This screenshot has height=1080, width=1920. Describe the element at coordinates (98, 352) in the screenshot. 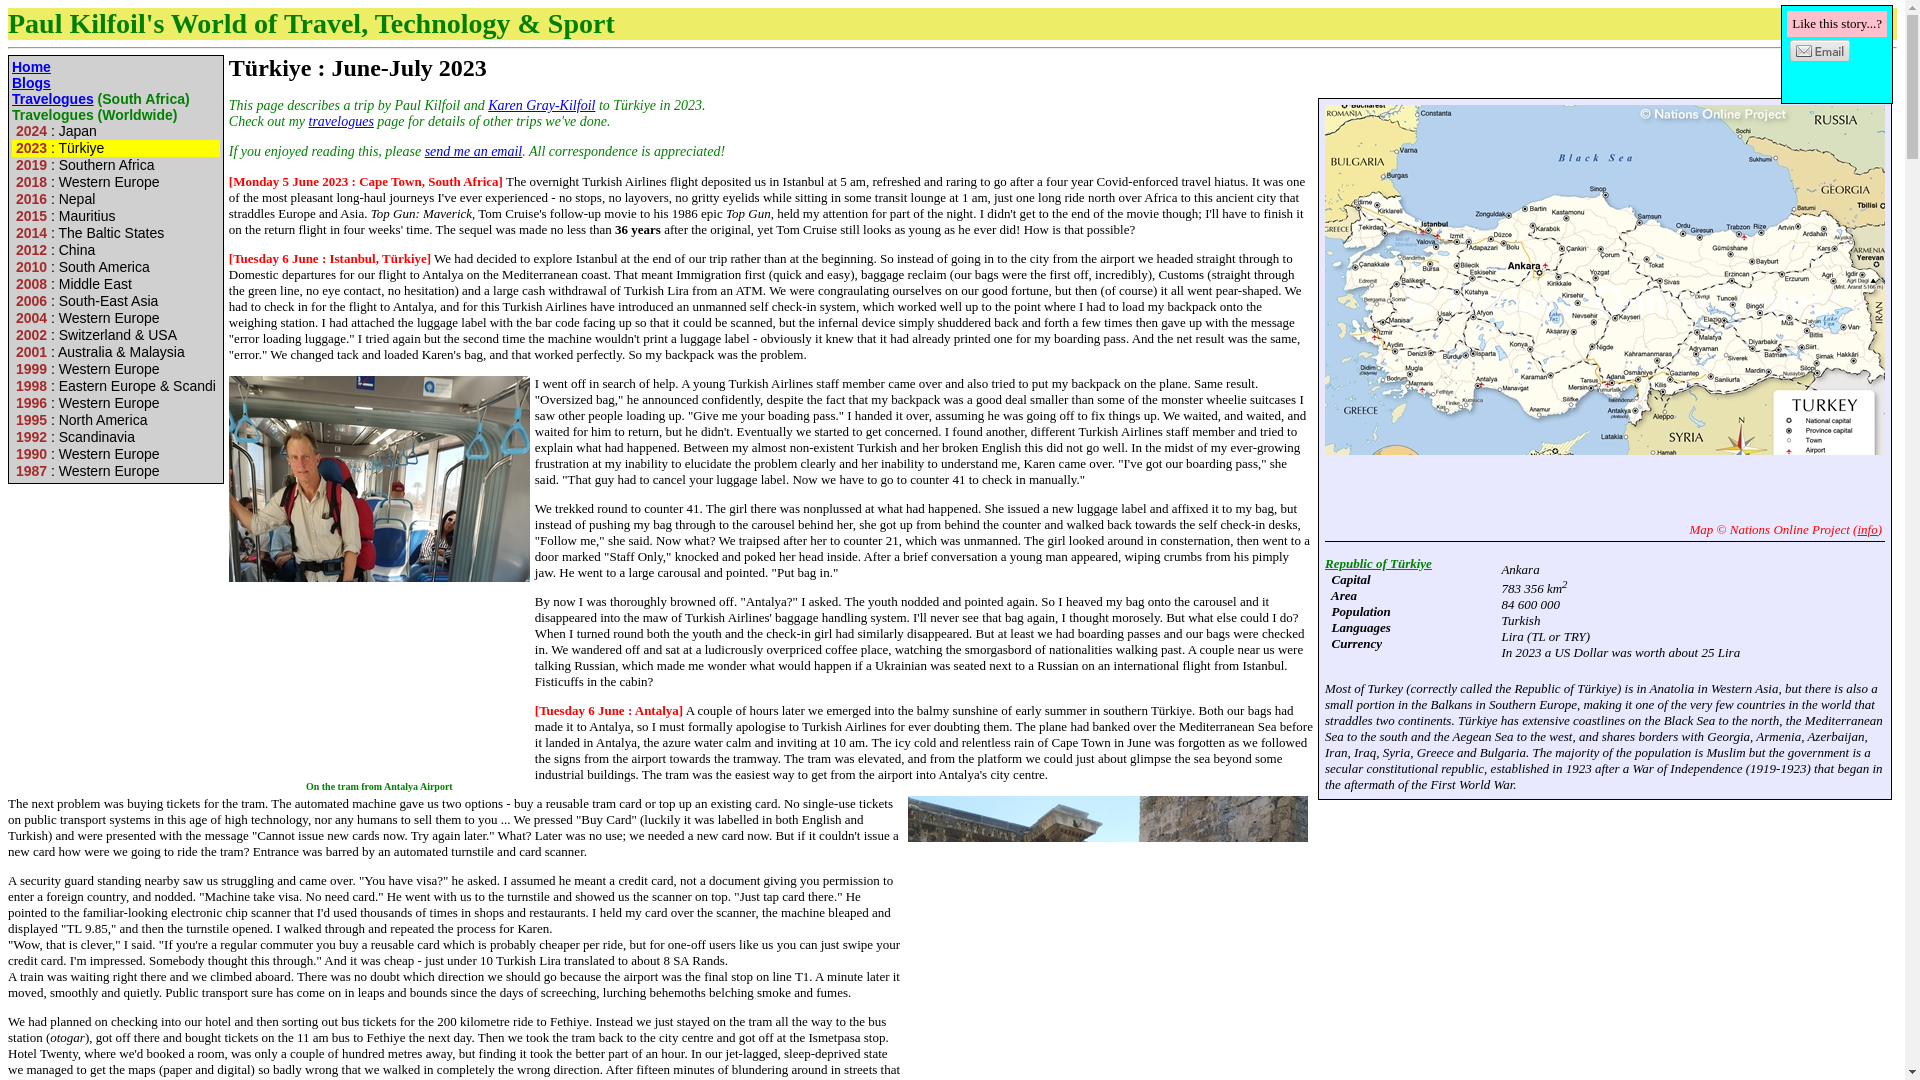

I see `Australia, Malaysia` at that location.